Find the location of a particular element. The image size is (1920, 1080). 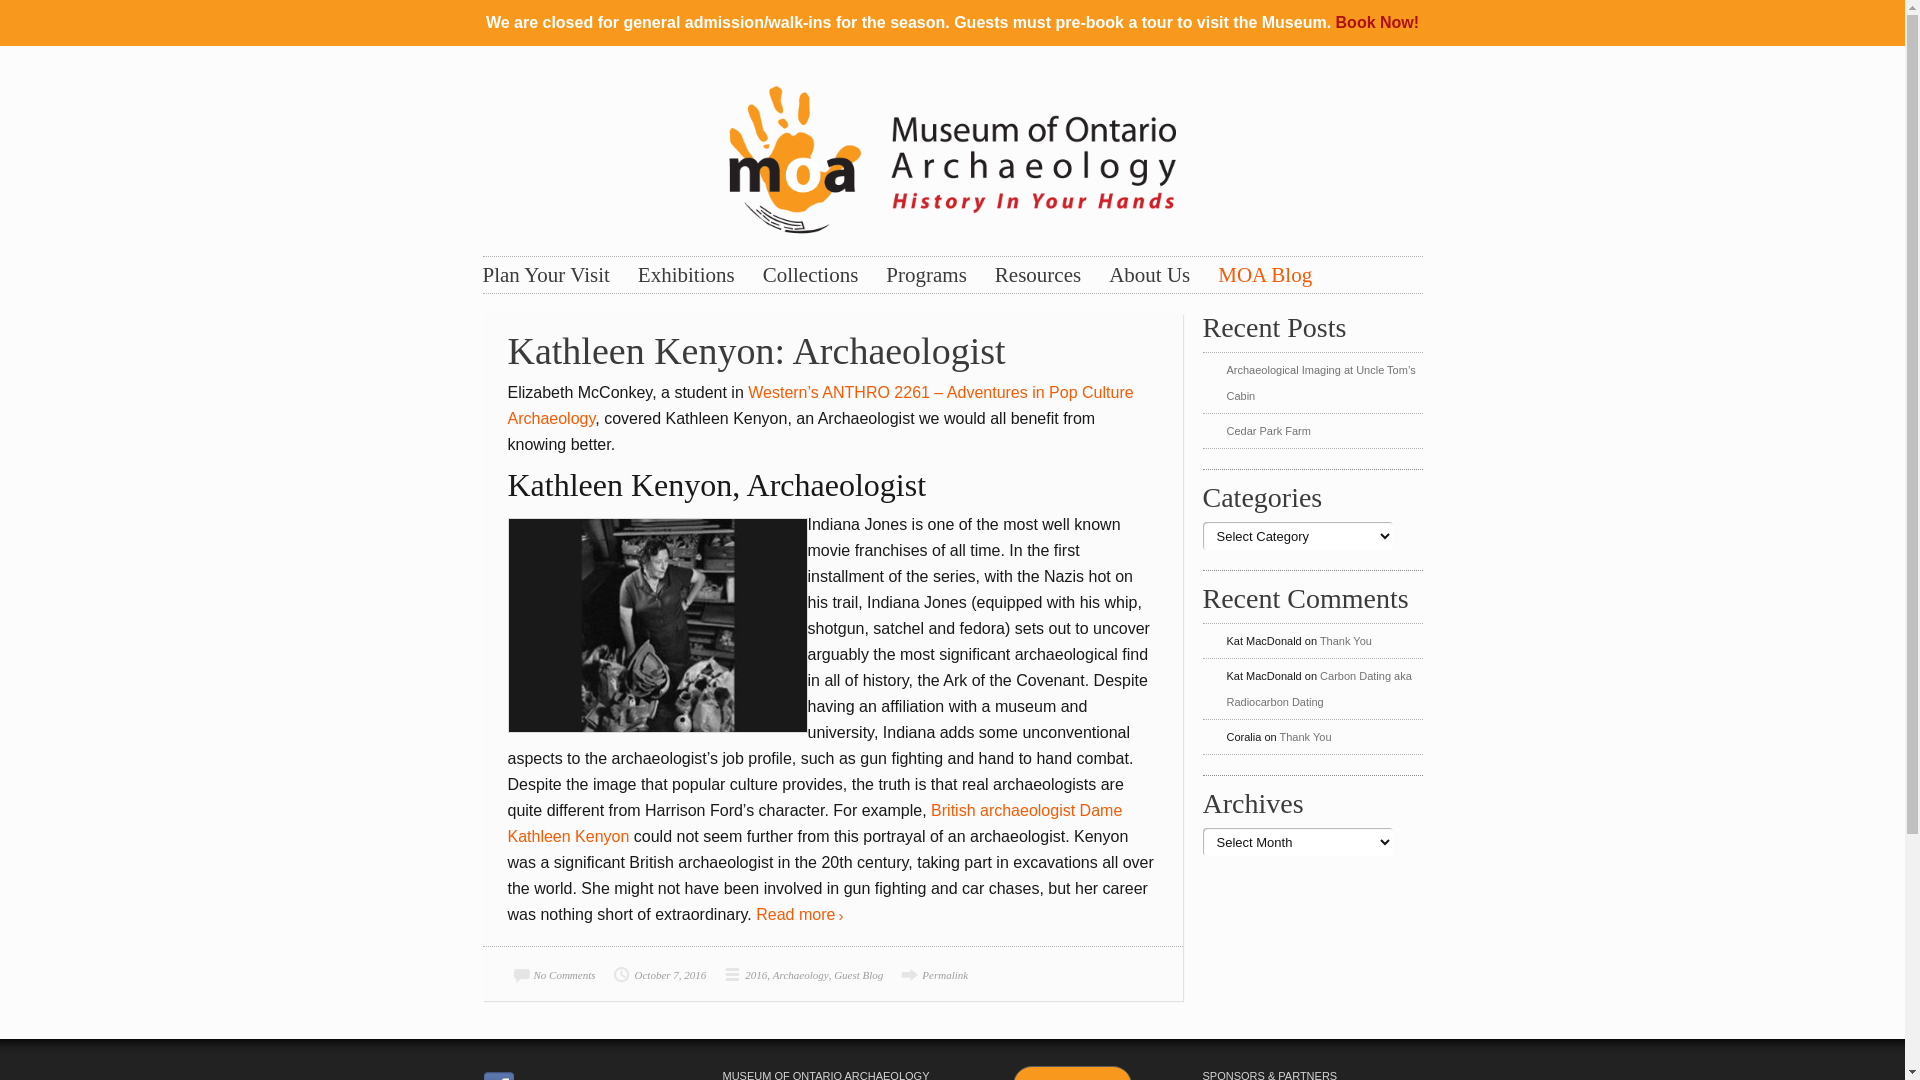

Thank You is located at coordinates (1306, 737).